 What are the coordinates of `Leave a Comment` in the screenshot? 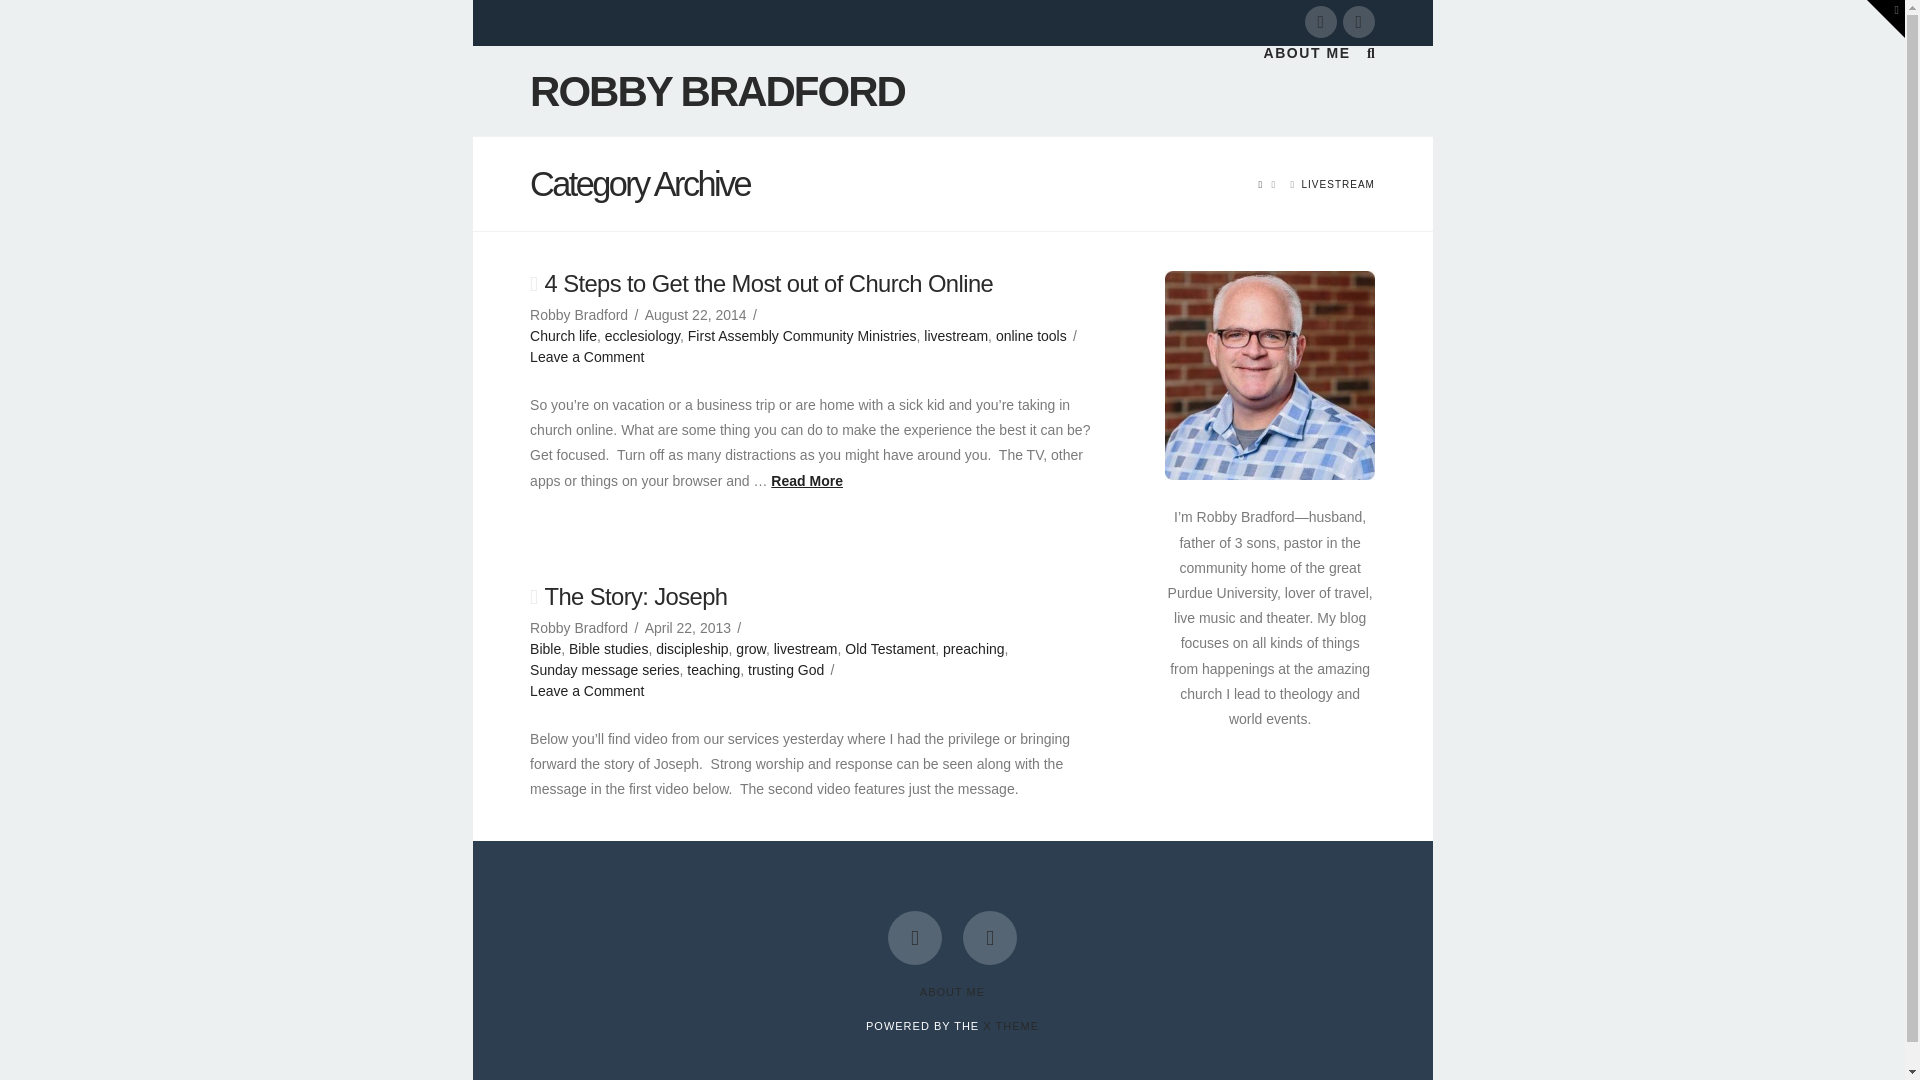 It's located at (586, 356).